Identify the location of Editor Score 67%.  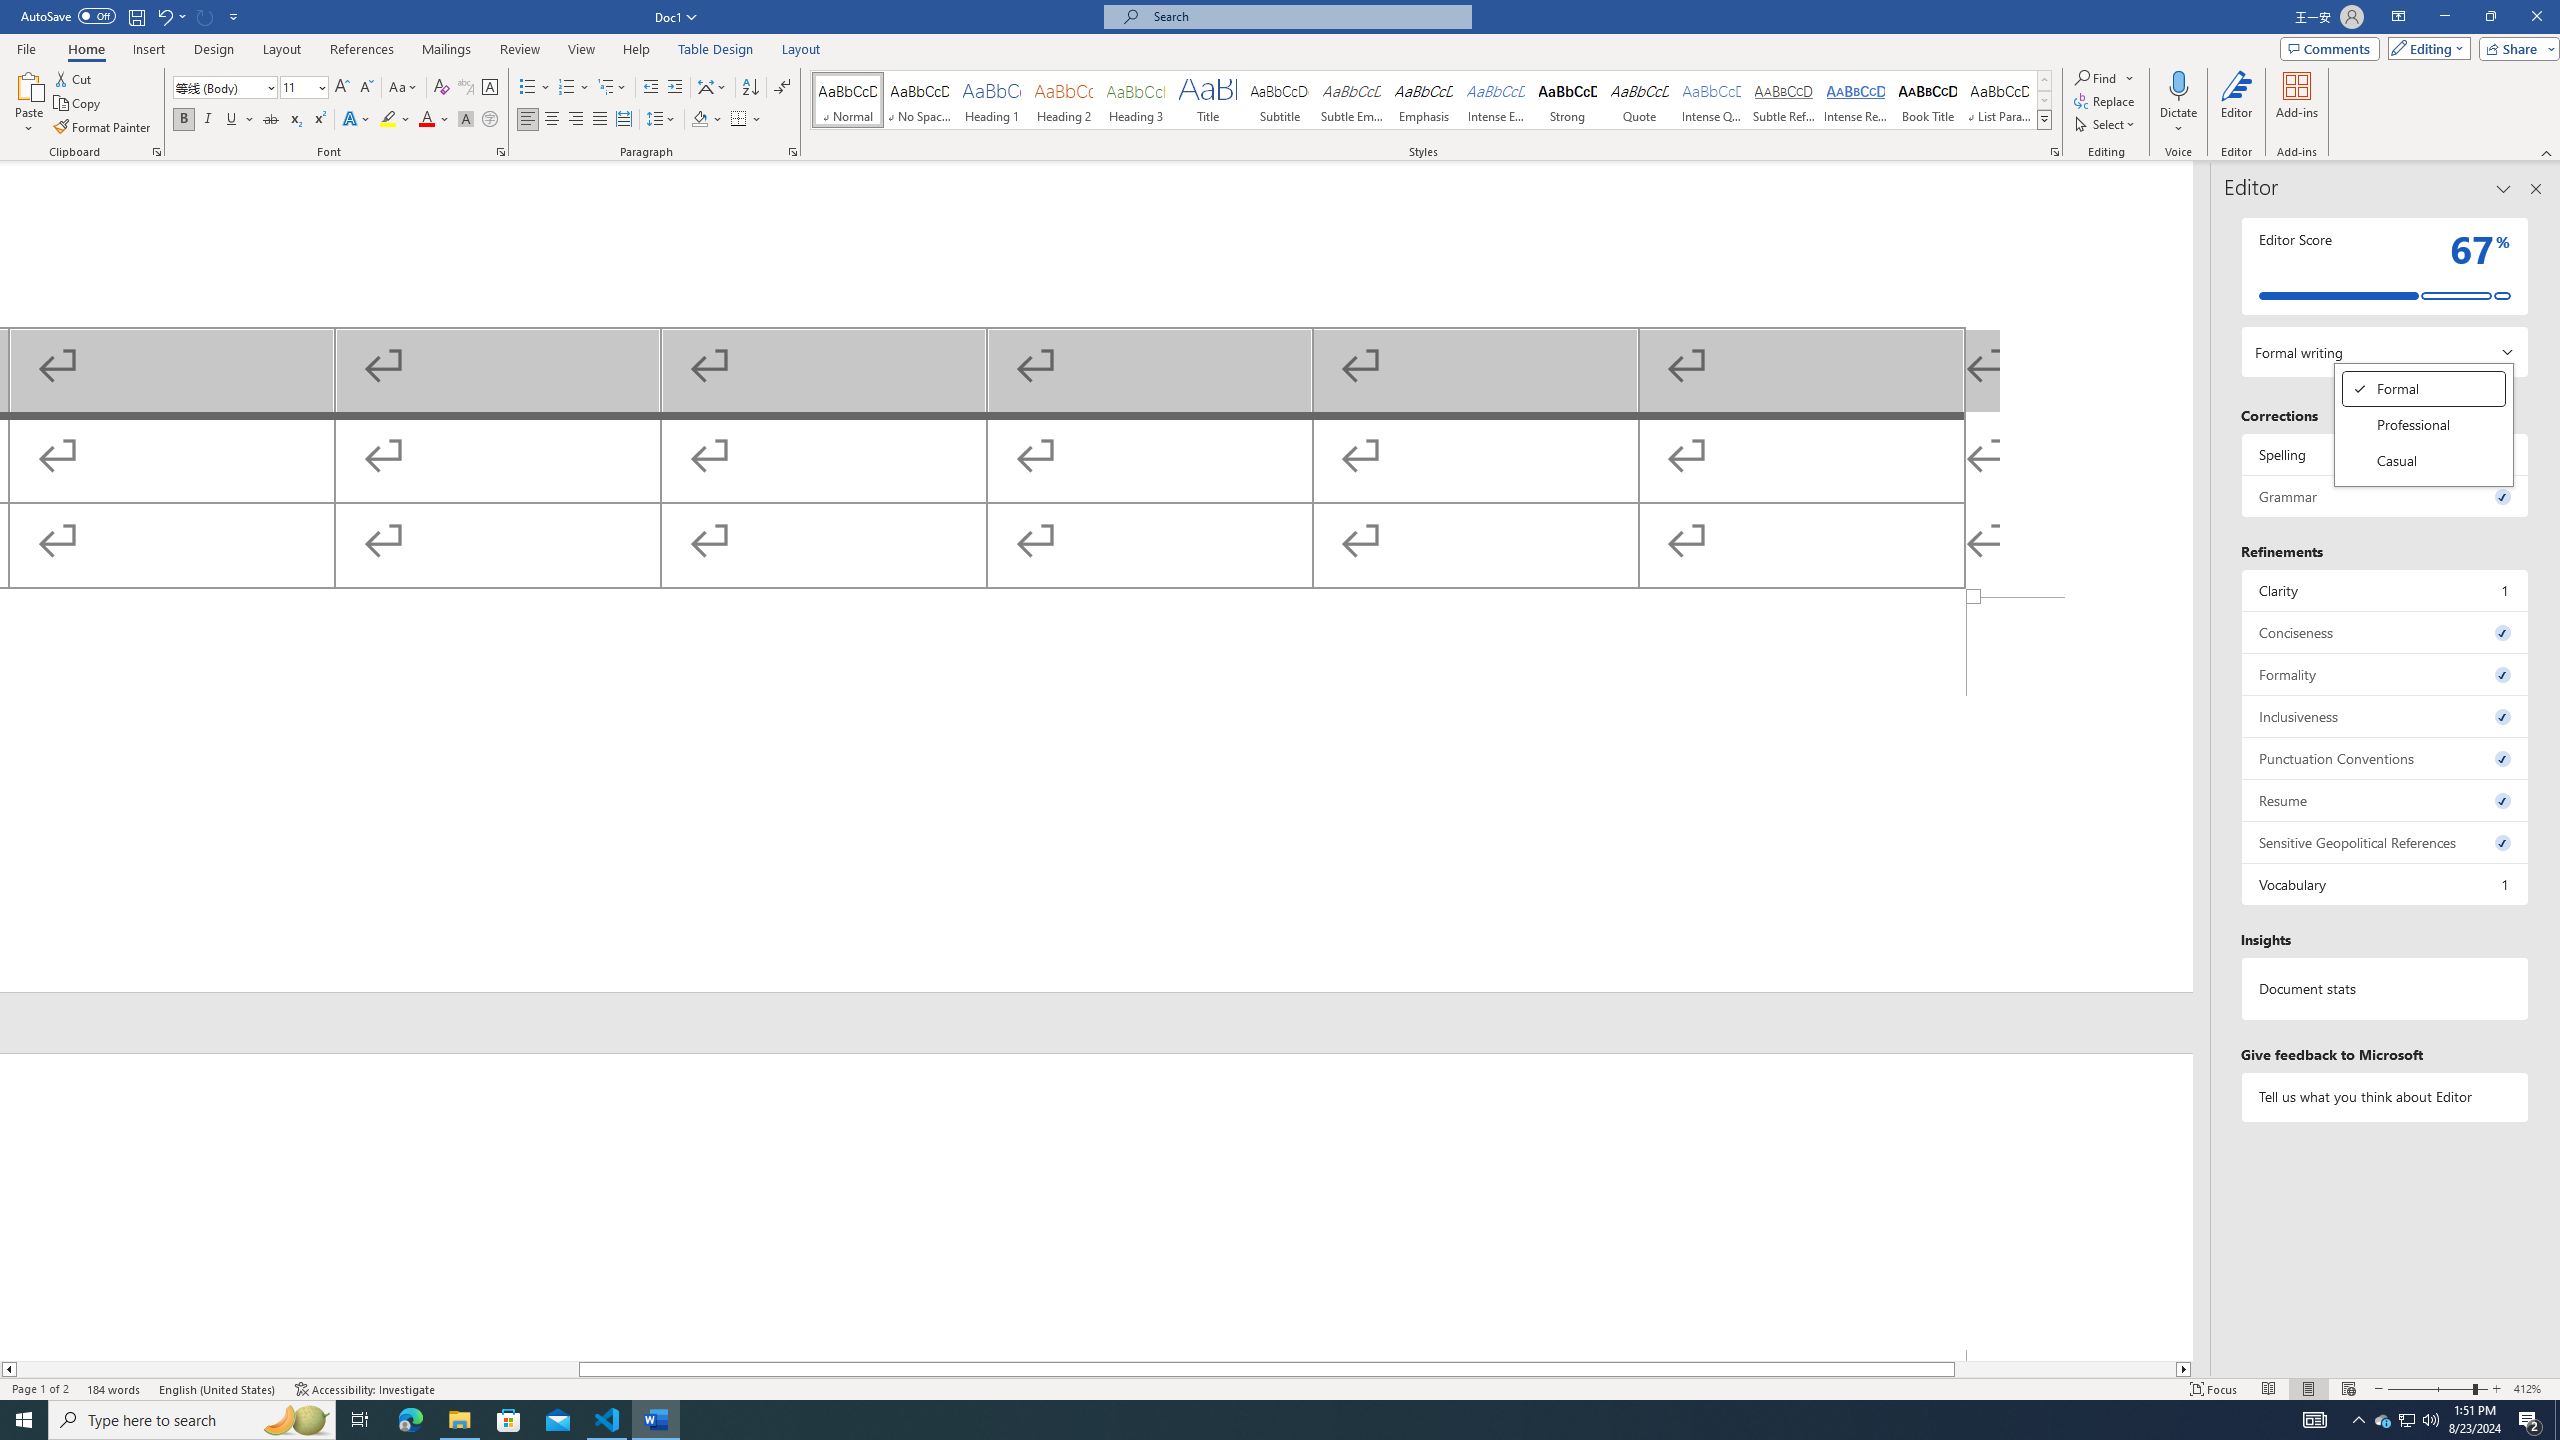
(2386, 674).